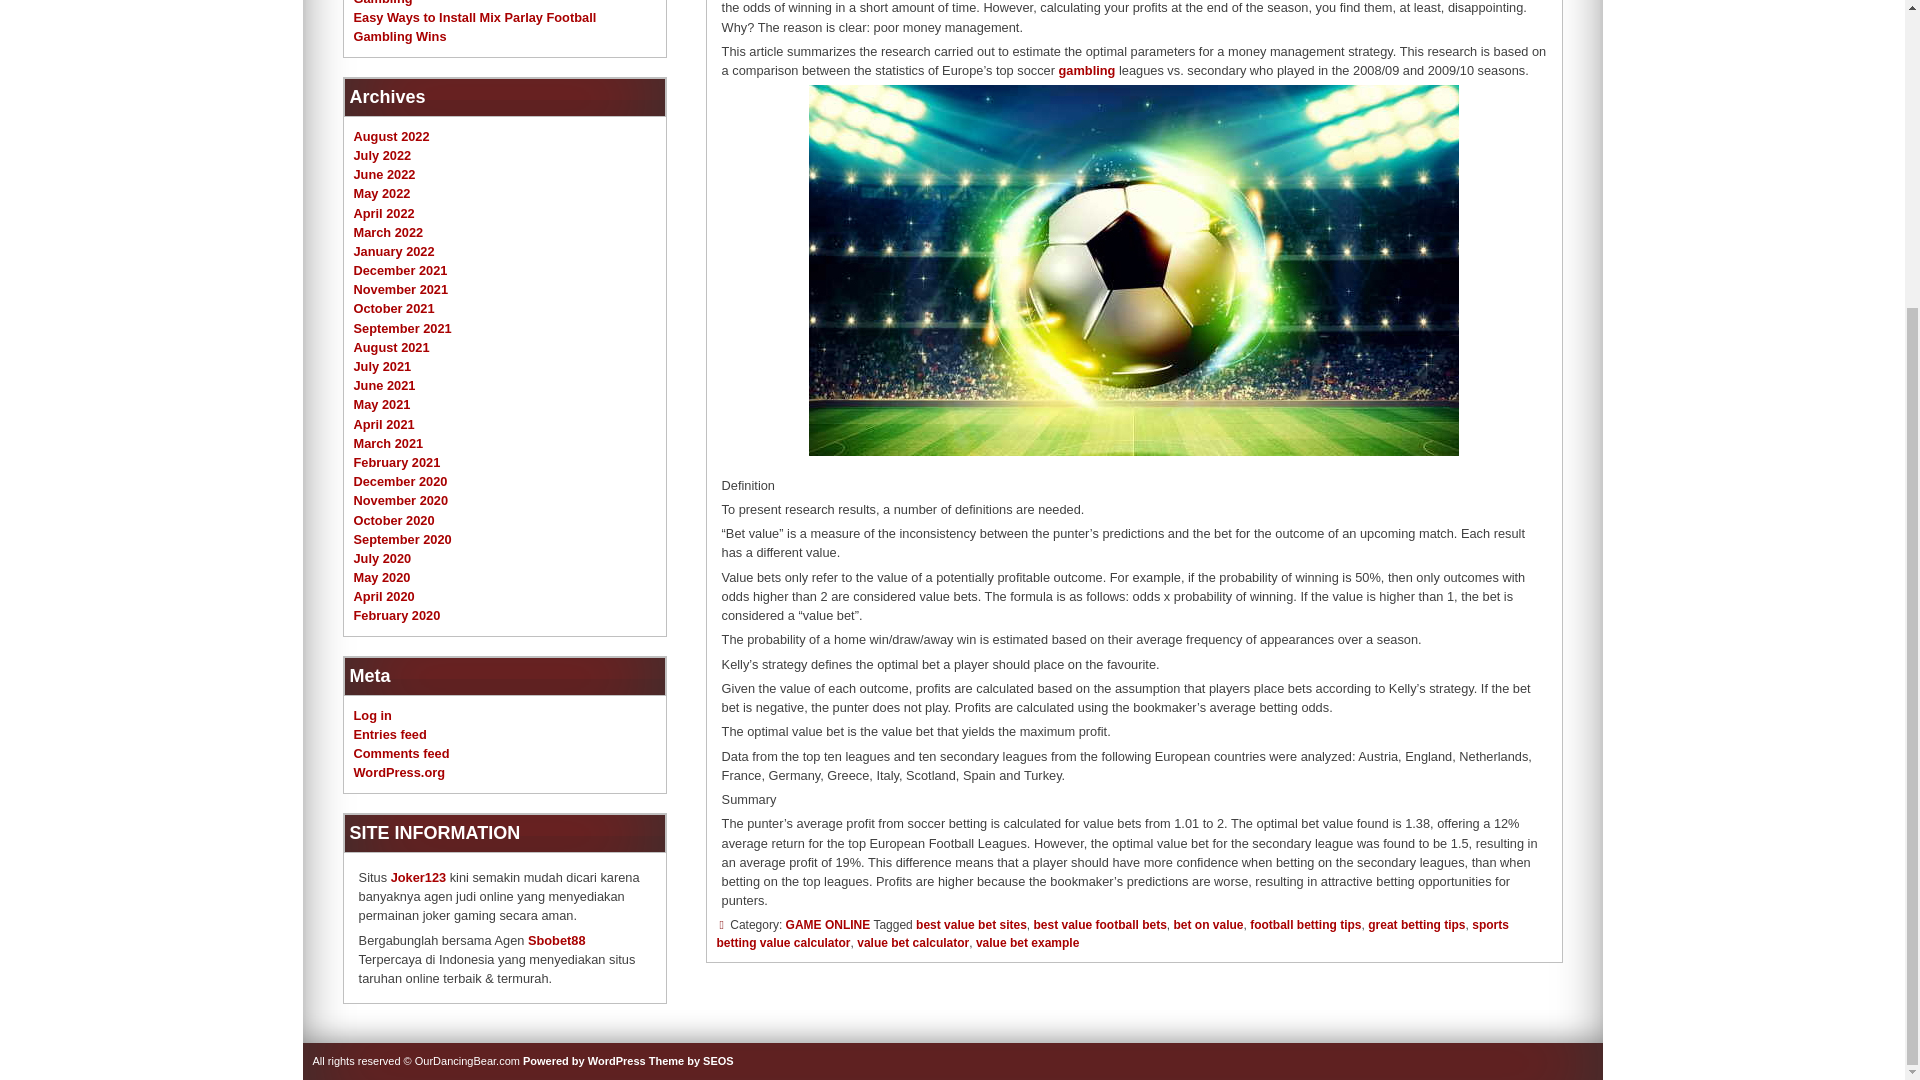 The height and width of the screenshot is (1080, 1920). I want to click on June 2021, so click(384, 386).